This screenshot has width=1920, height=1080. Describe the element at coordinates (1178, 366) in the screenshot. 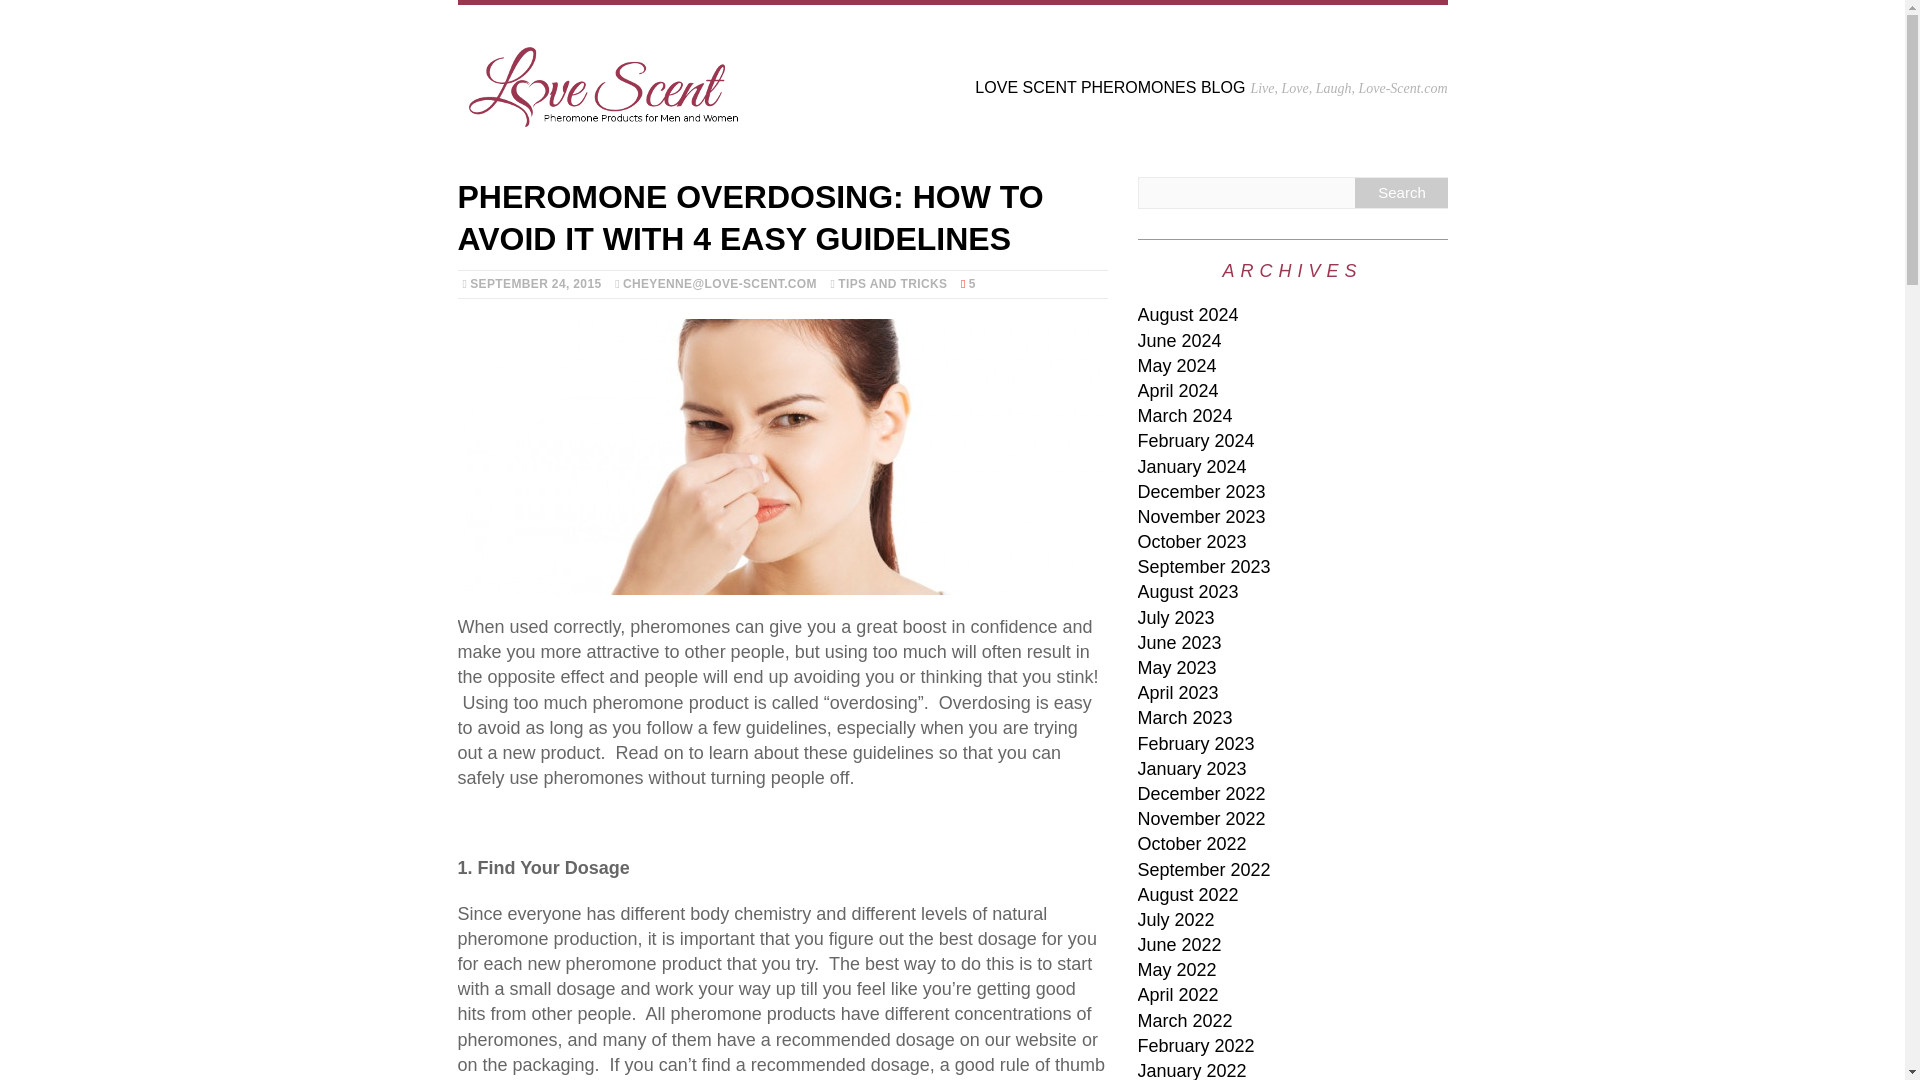

I see `May 2024` at that location.